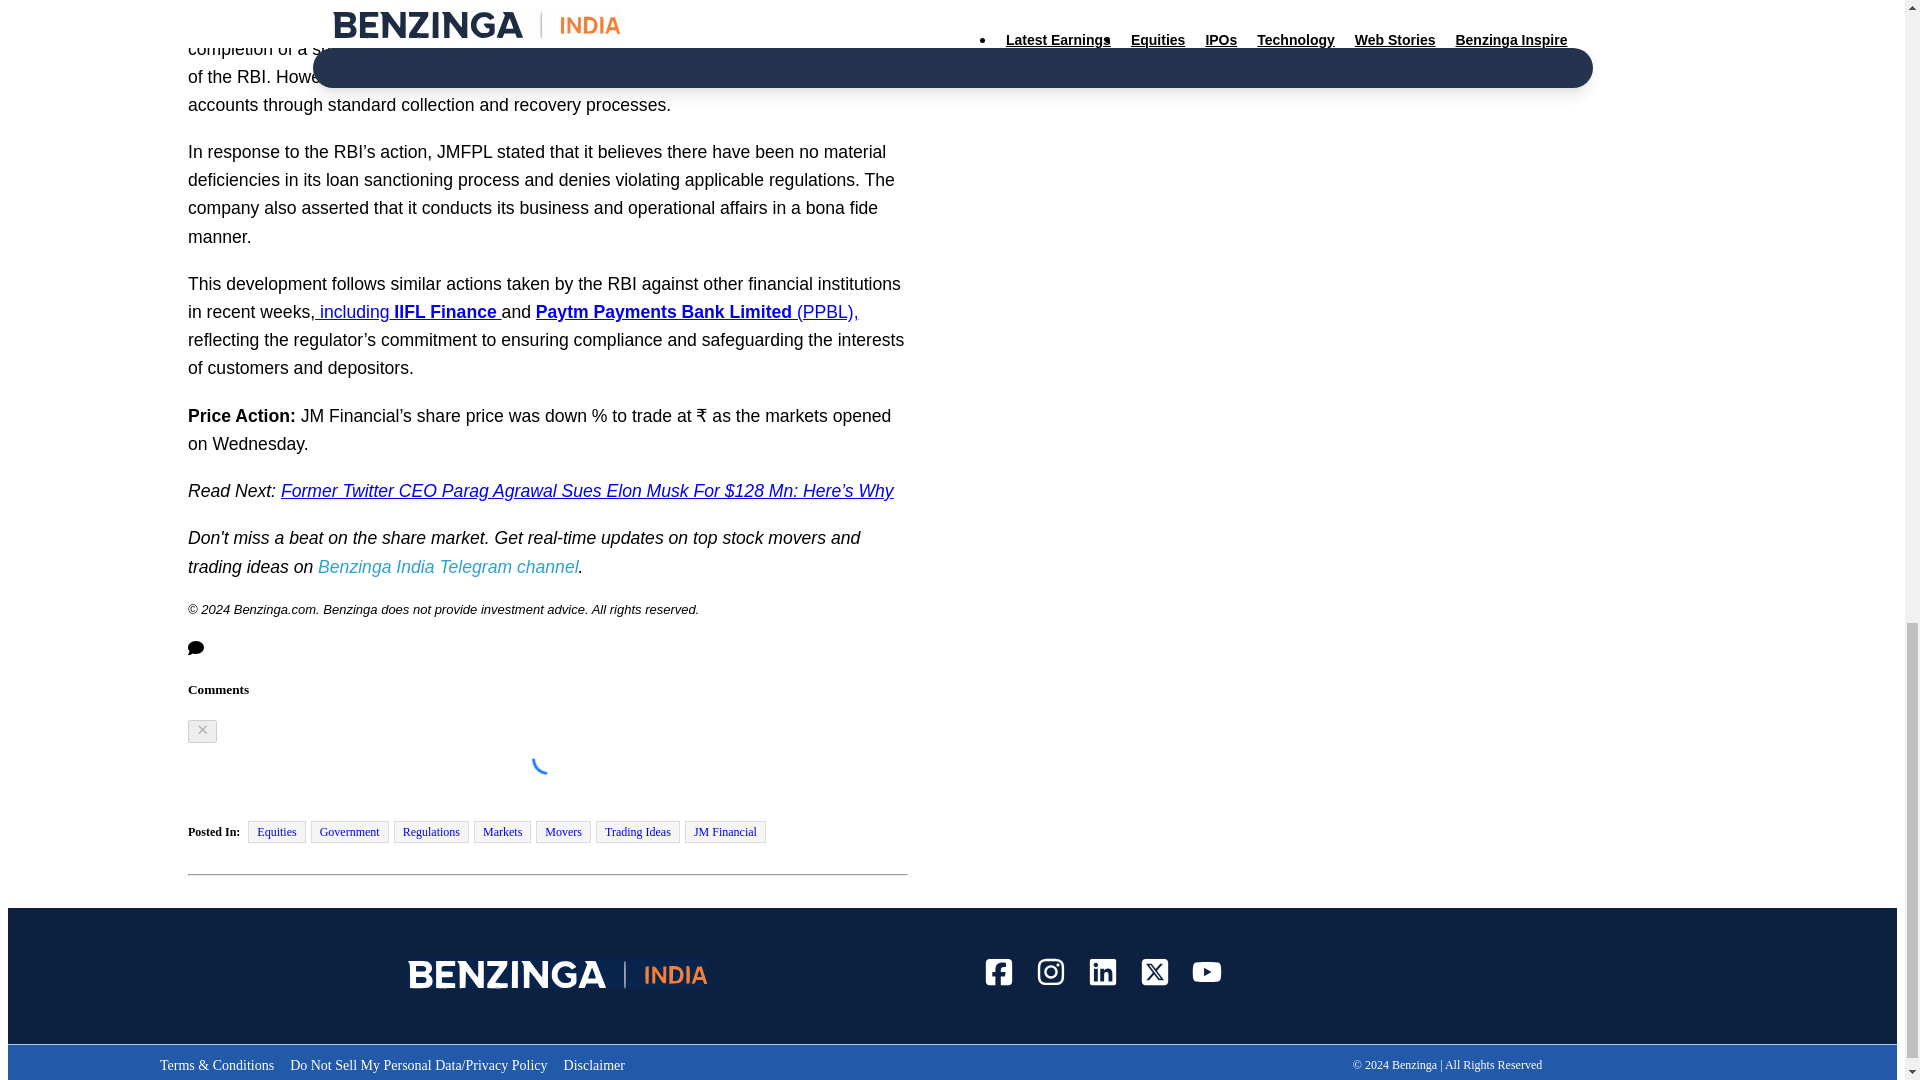  What do you see at coordinates (594, 1066) in the screenshot?
I see `Disclaimer` at bounding box center [594, 1066].